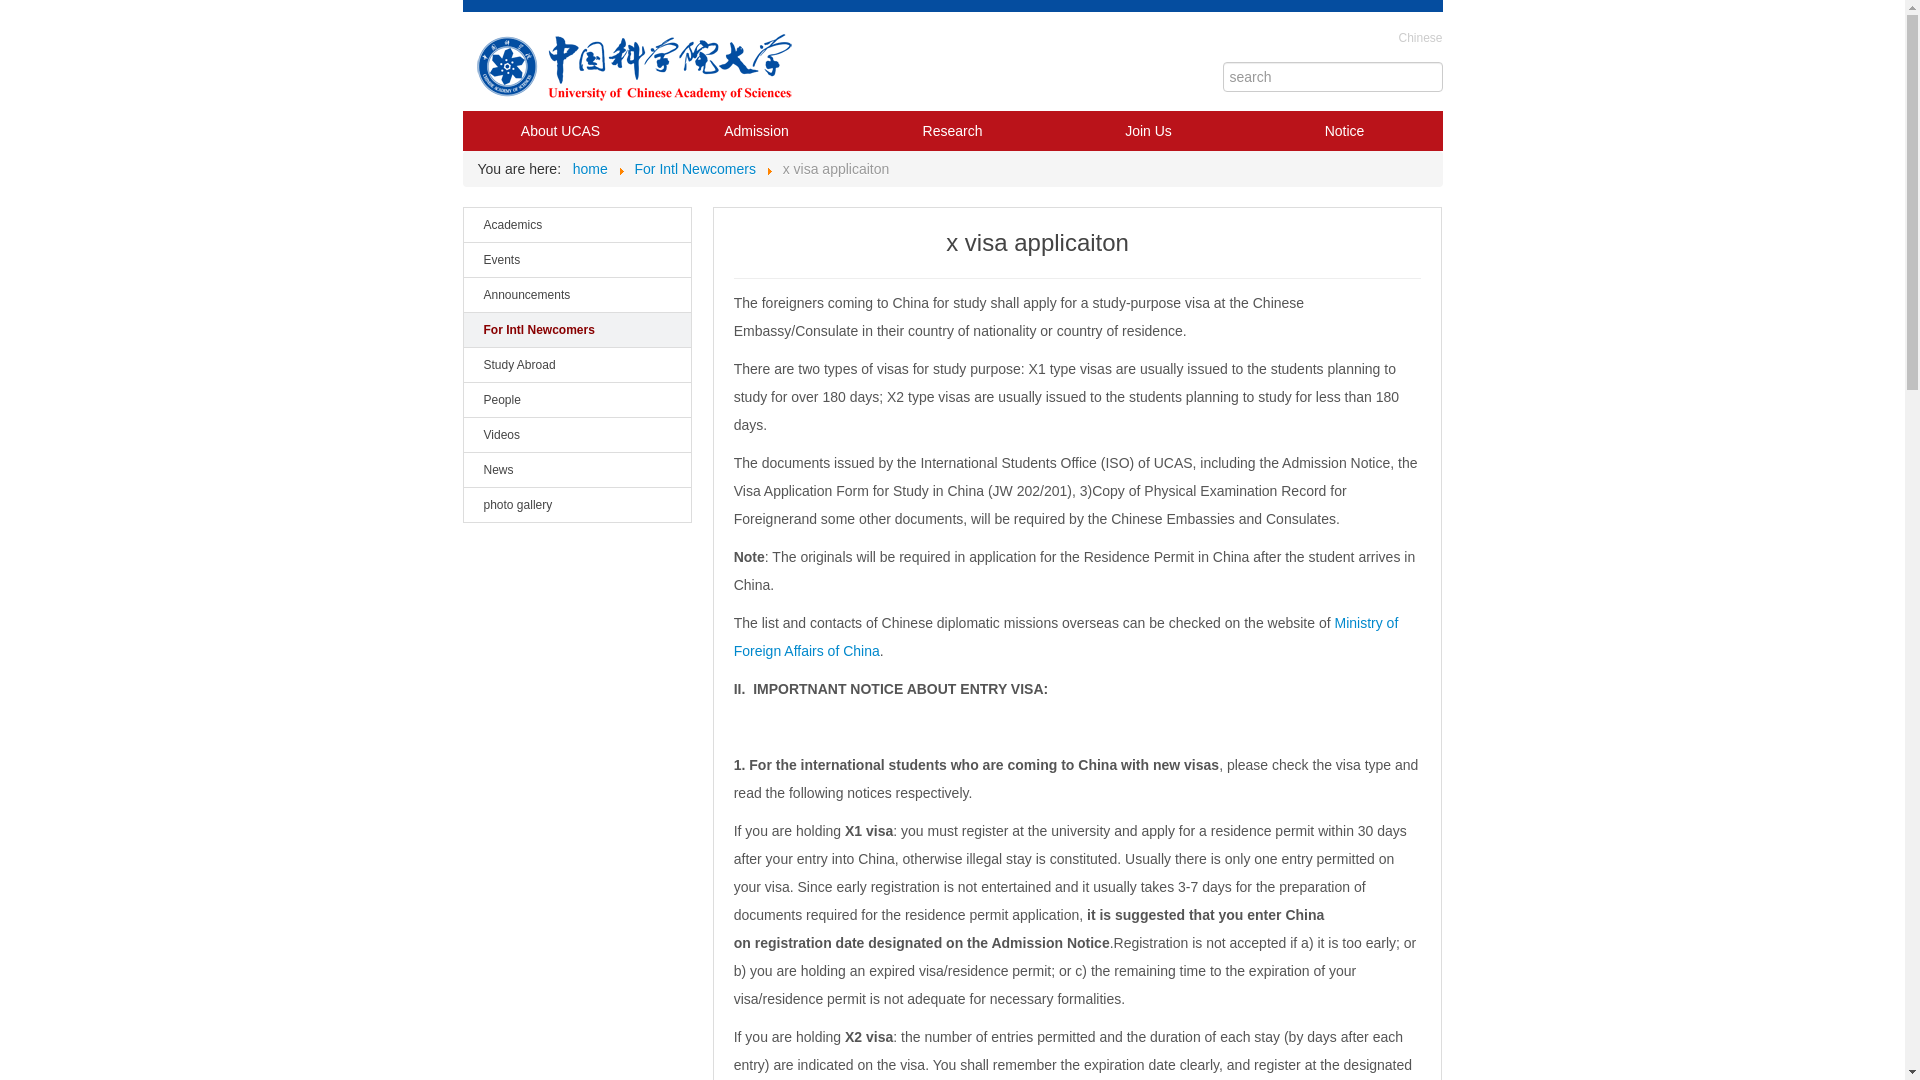 The image size is (1920, 1080). Describe the element at coordinates (951, 131) in the screenshot. I see `Research` at that location.